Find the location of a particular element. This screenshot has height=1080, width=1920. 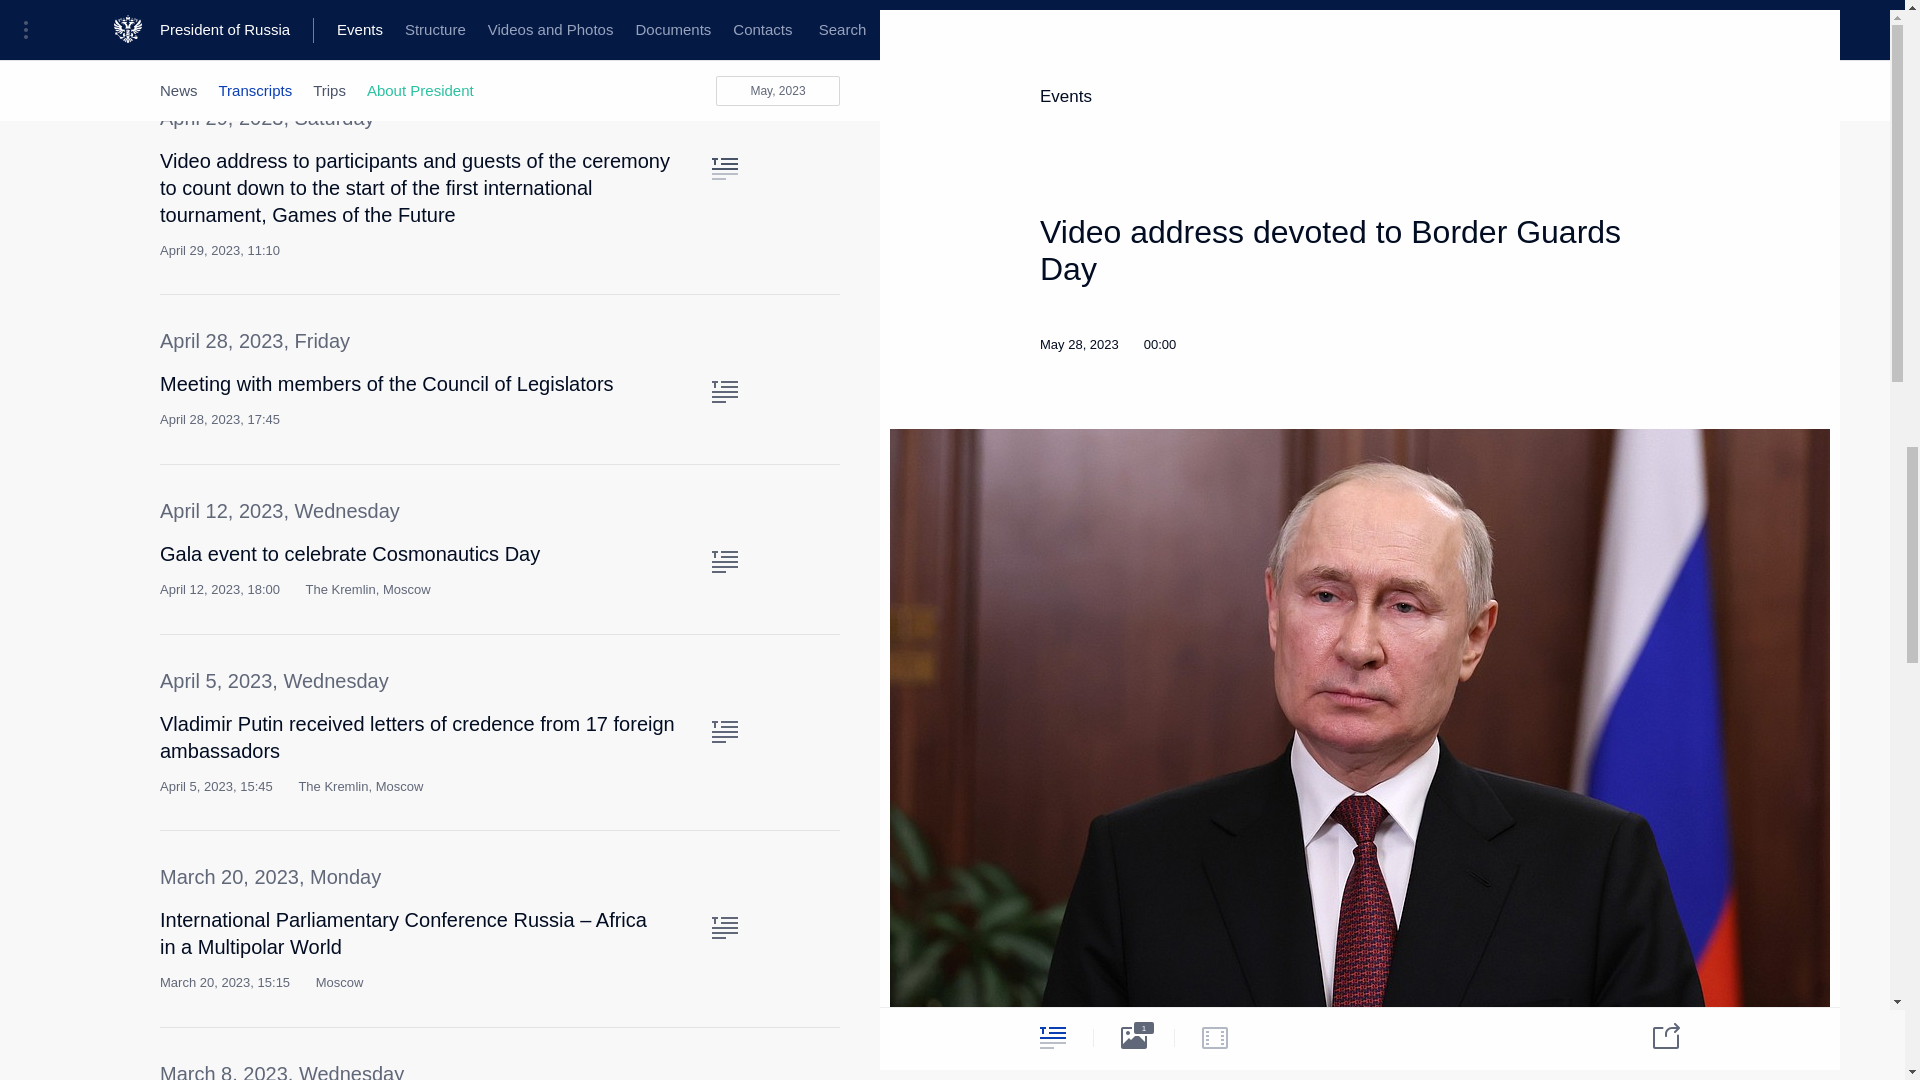

Text of the article is located at coordinates (724, 927).